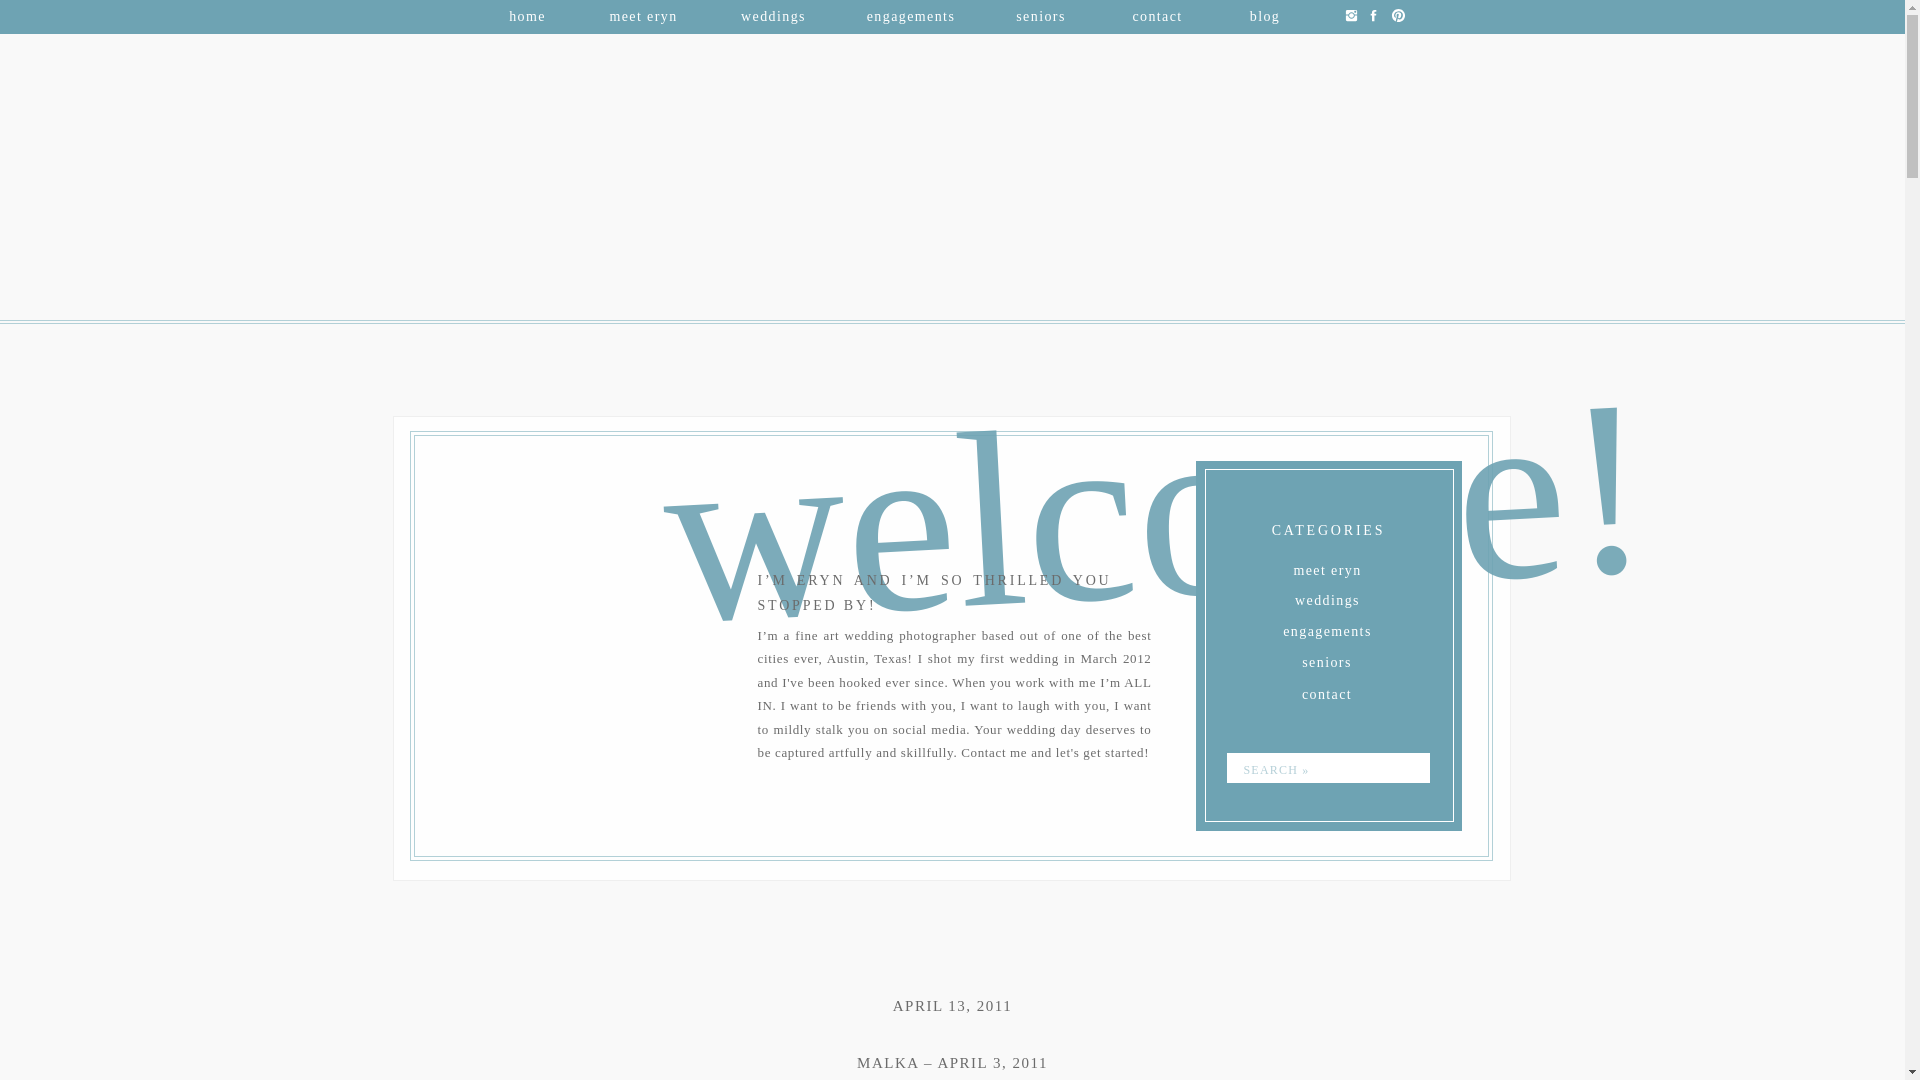 This screenshot has width=1920, height=1080. What do you see at coordinates (1040, 13) in the screenshot?
I see `seniors` at bounding box center [1040, 13].